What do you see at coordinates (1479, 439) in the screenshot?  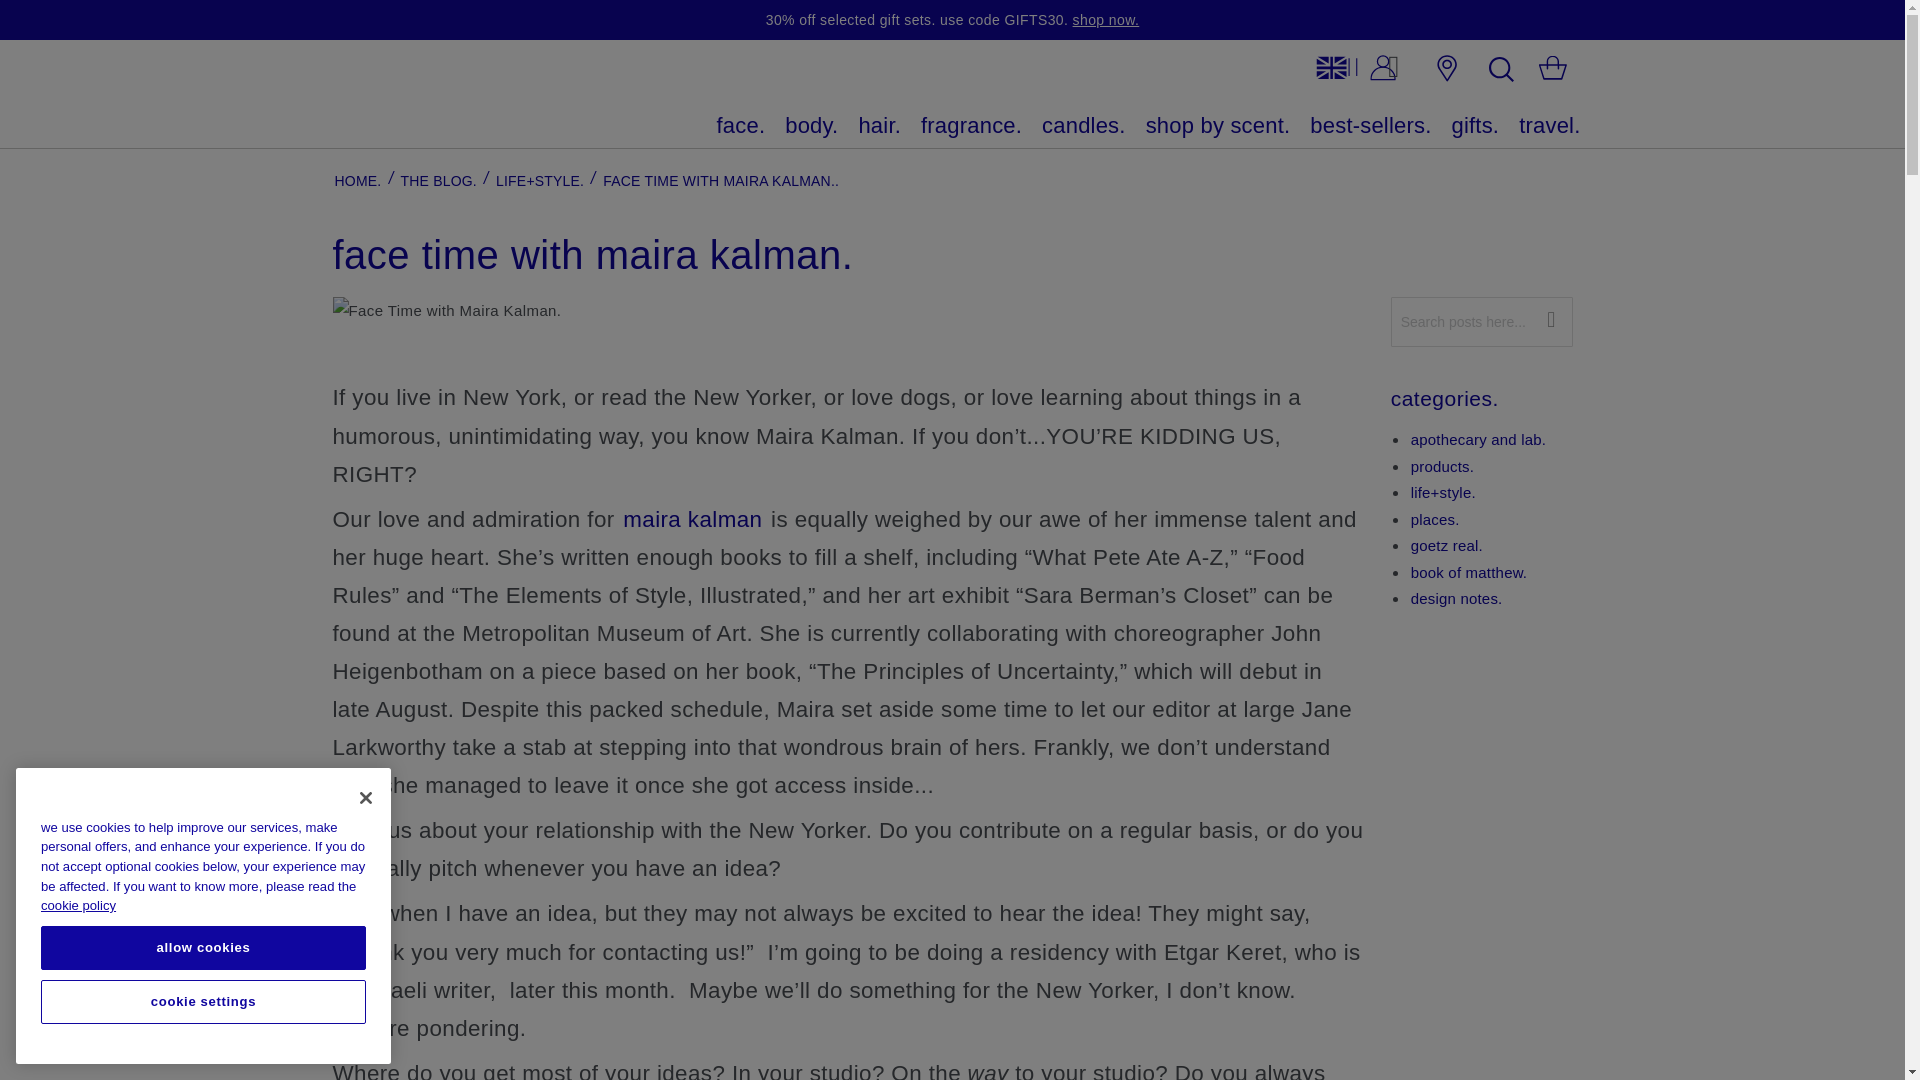 I see `apothecary and lab.` at bounding box center [1479, 439].